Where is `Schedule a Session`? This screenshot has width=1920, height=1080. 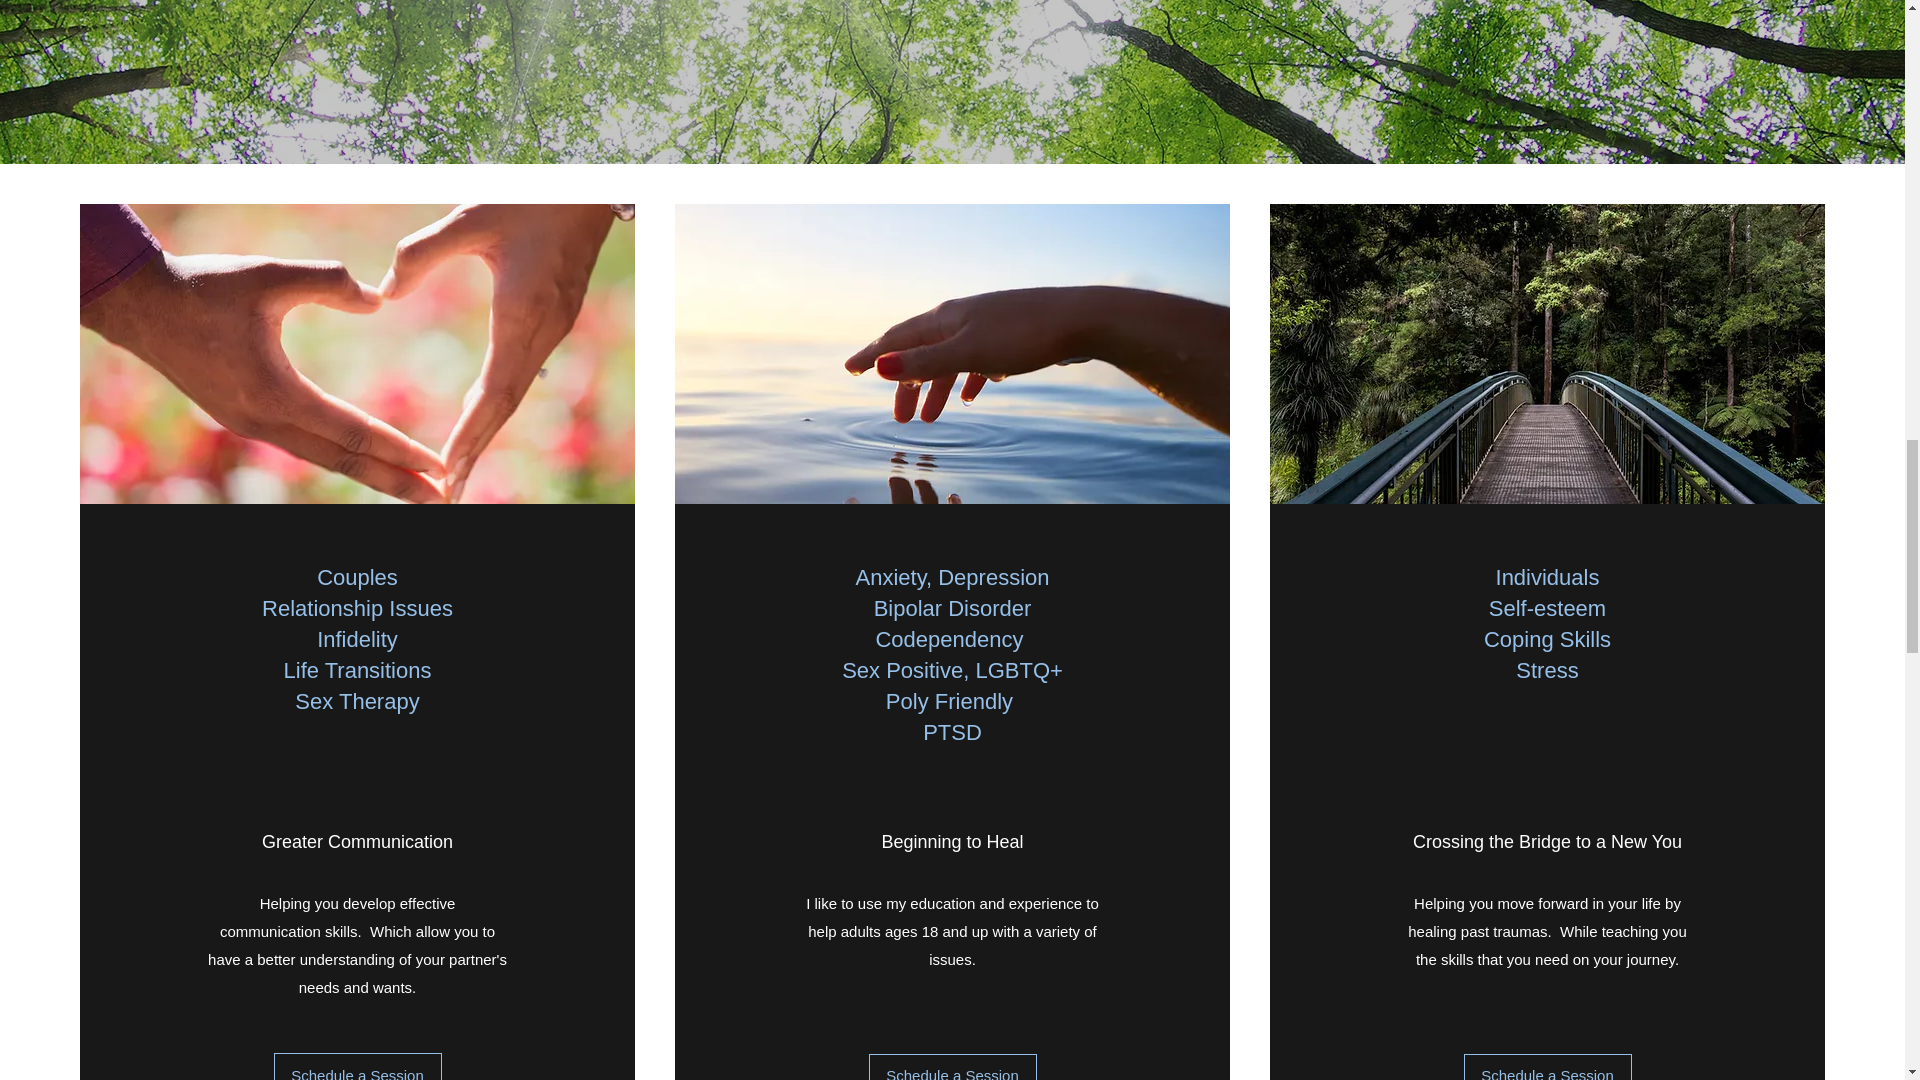 Schedule a Session is located at coordinates (358, 1066).